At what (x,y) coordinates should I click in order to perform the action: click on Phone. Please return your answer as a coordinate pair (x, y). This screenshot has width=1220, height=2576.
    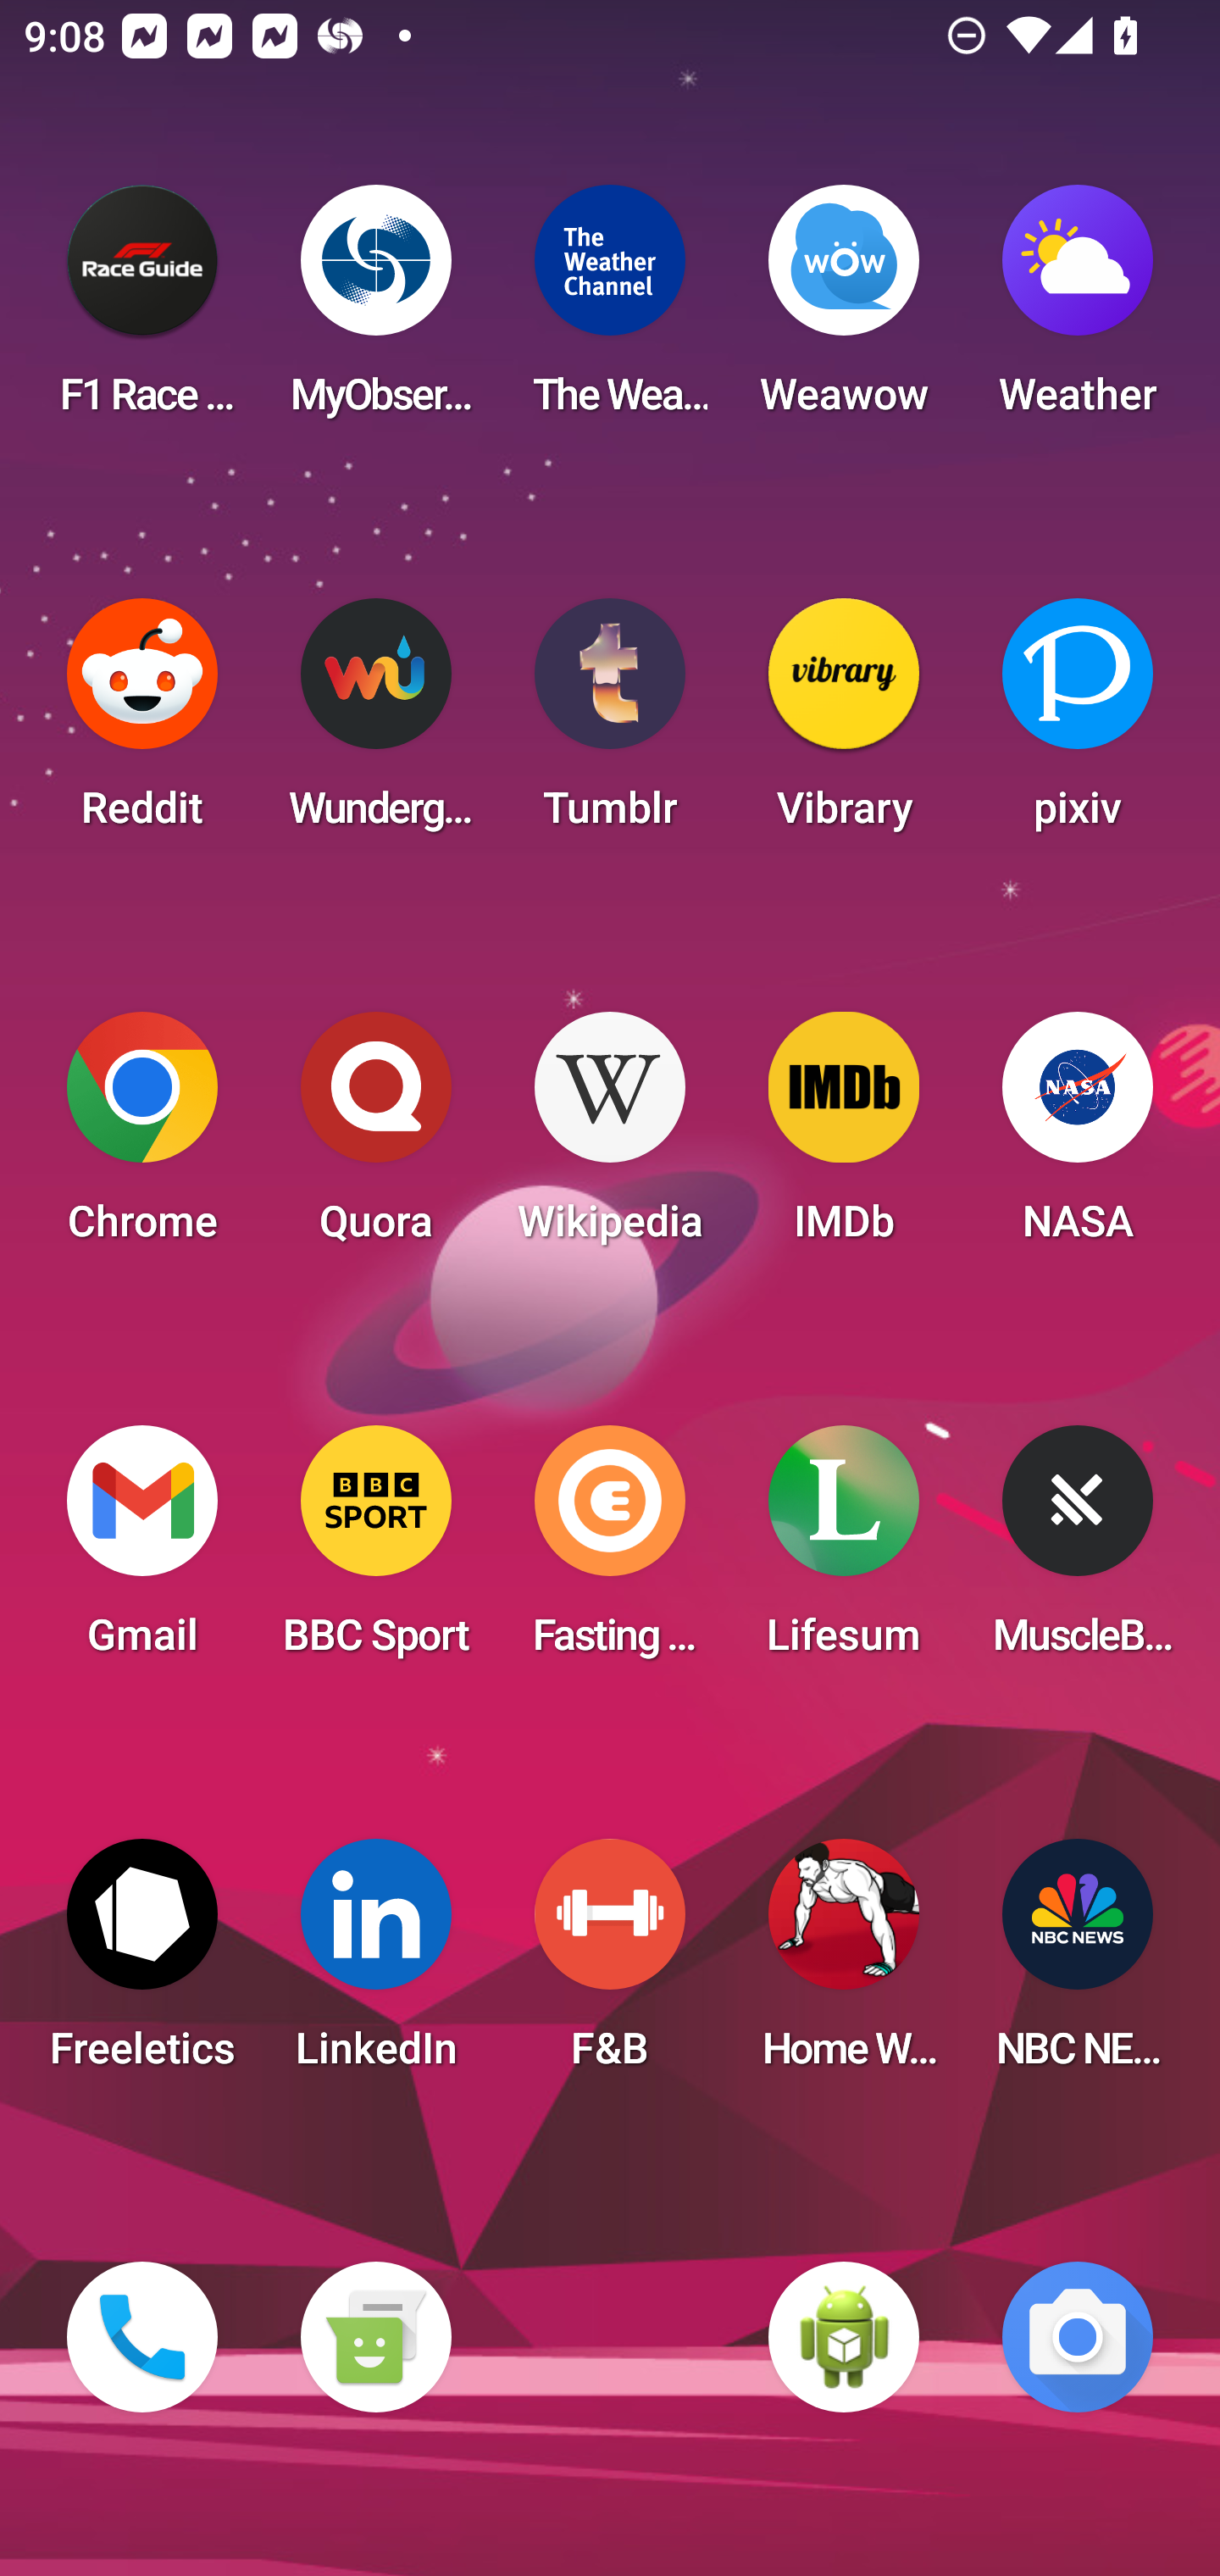
    Looking at the image, I should click on (142, 2337).